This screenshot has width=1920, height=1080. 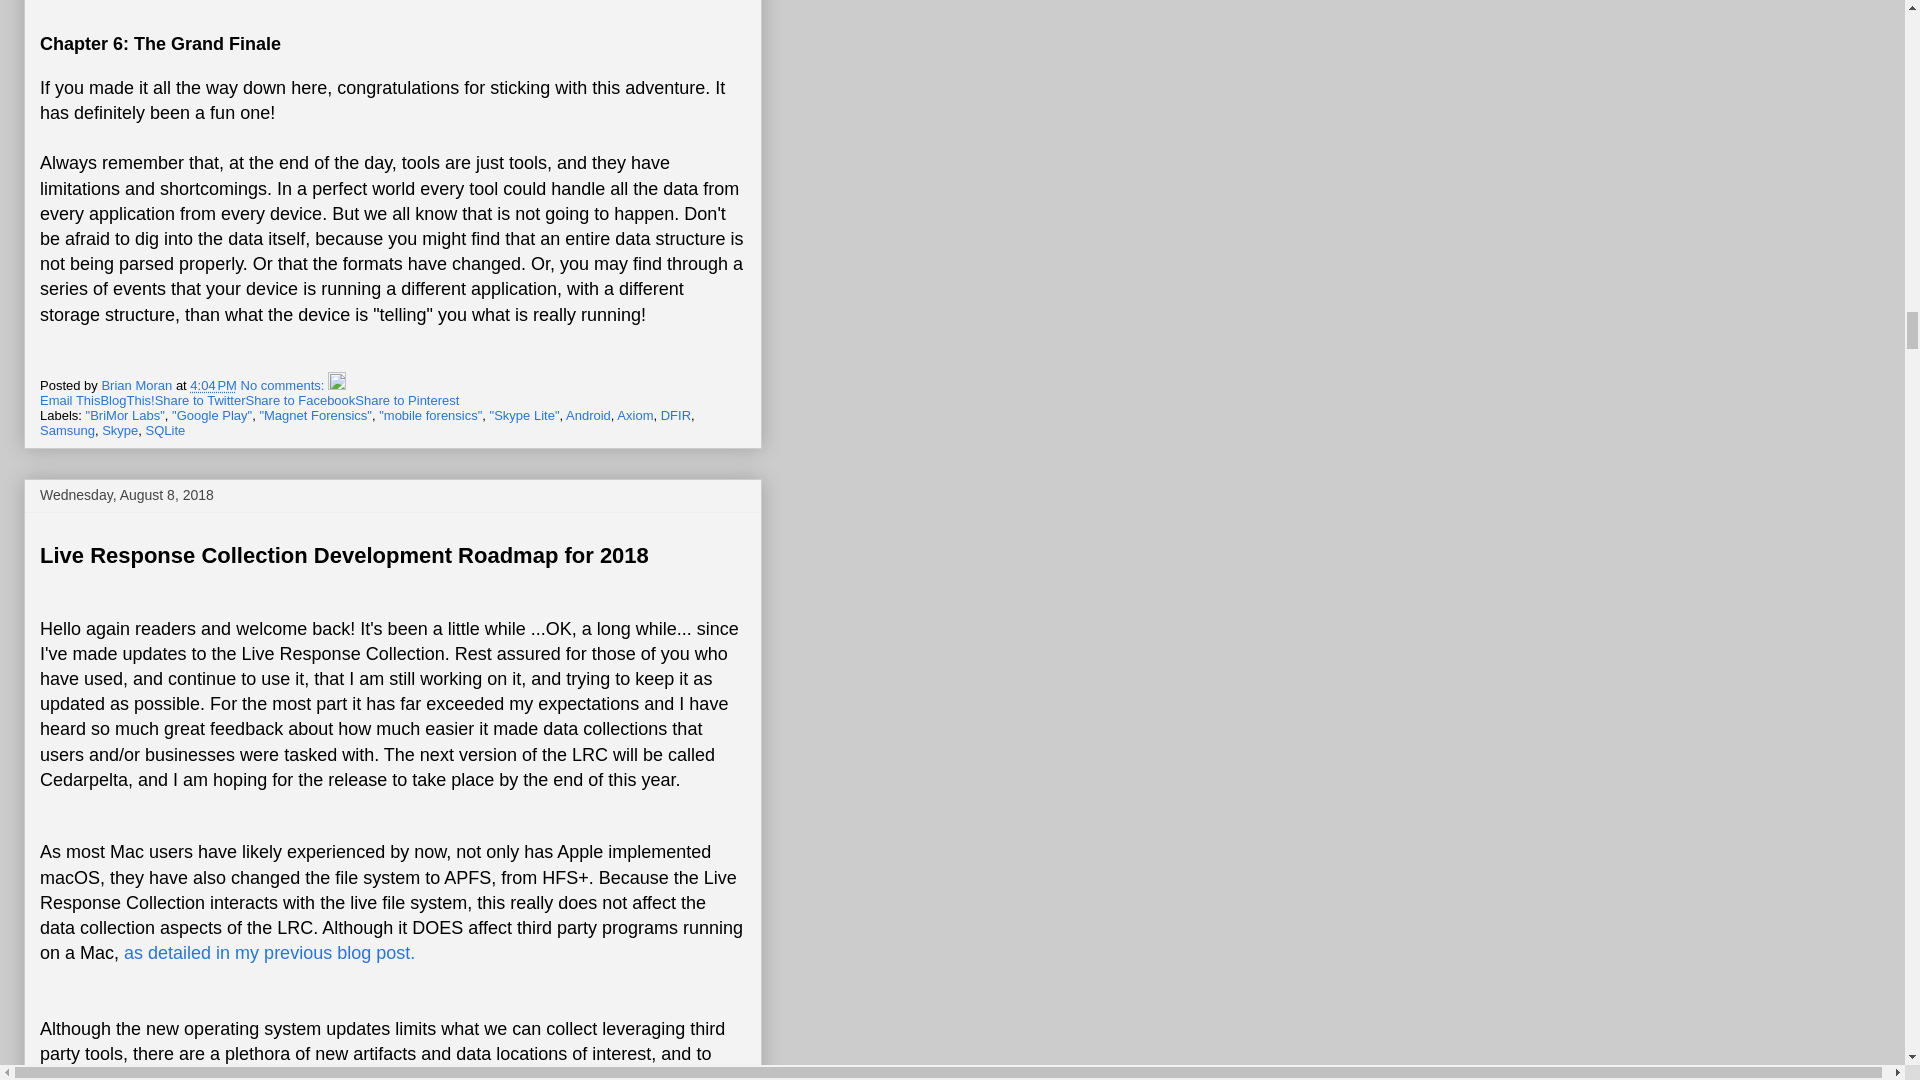 I want to click on Email This, so click(x=70, y=400).